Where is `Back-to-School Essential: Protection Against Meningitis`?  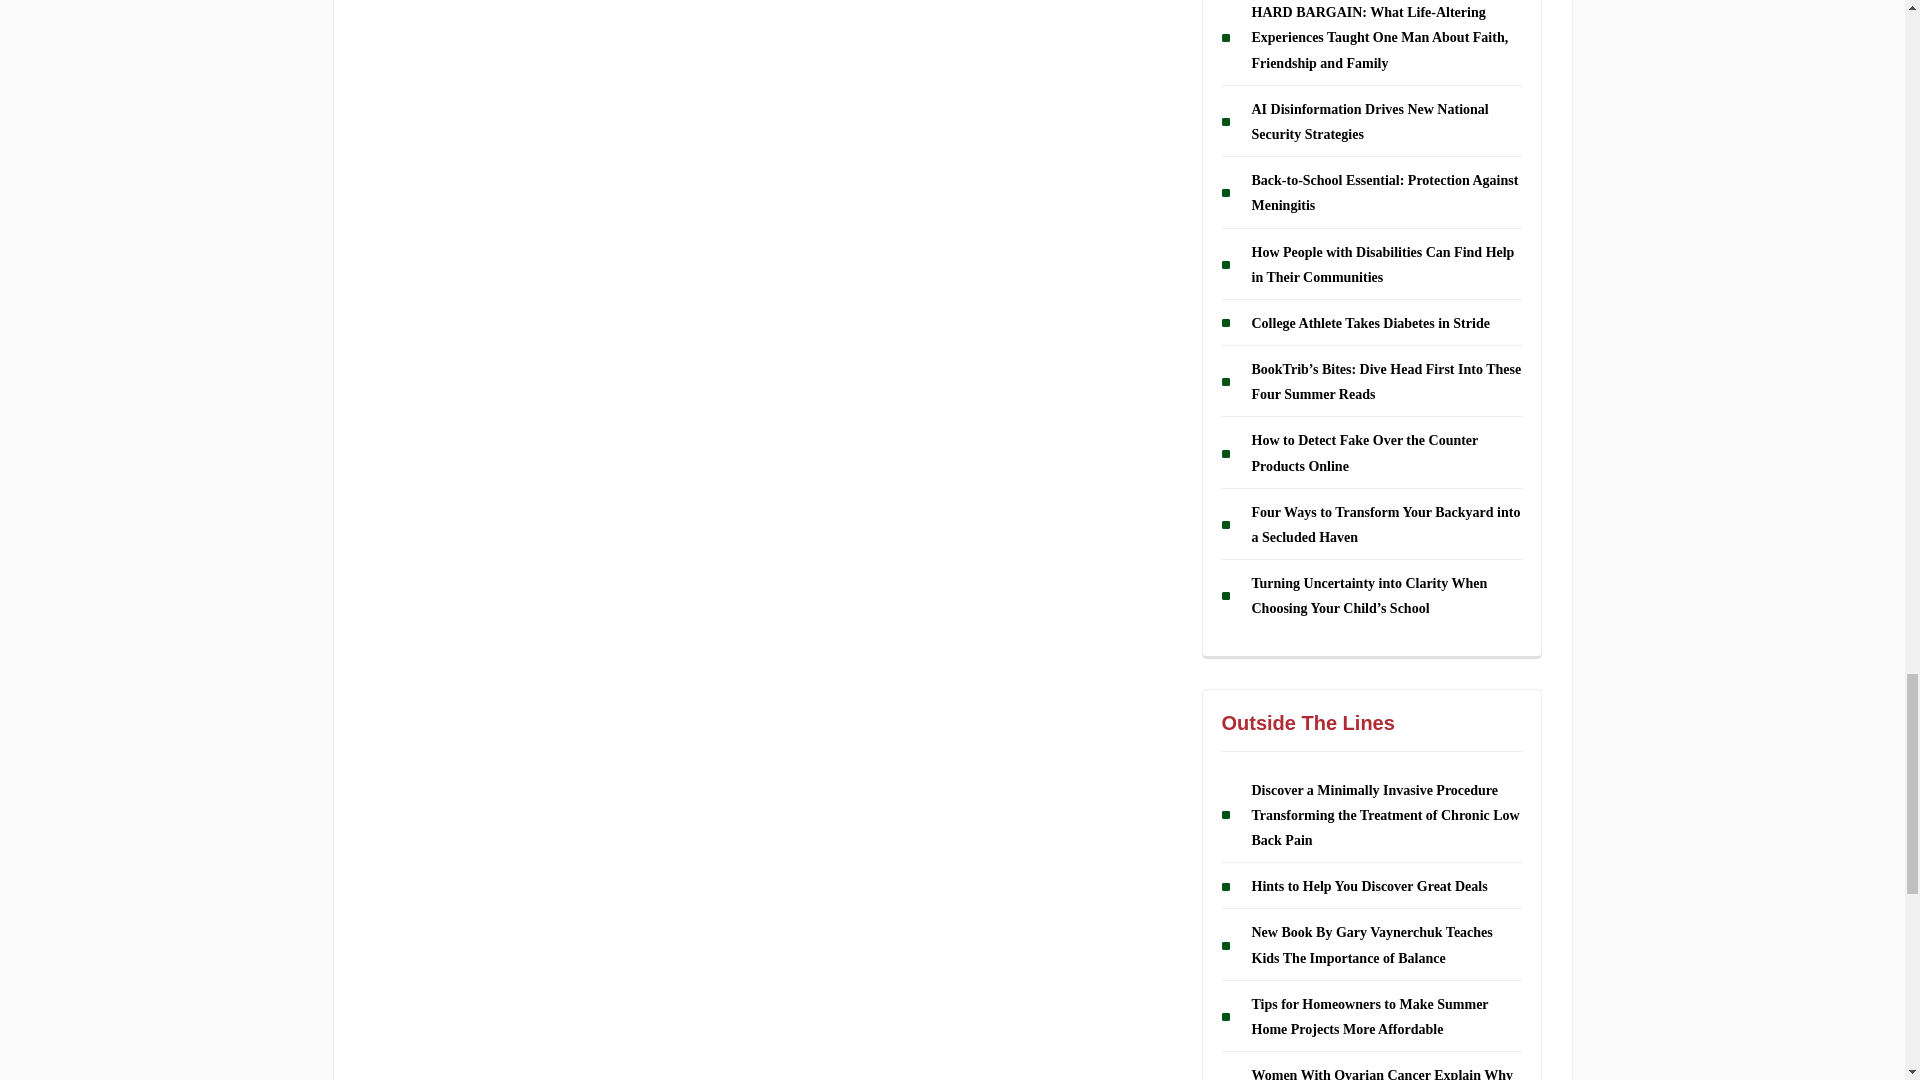
Back-to-School Essential: Protection Against Meningitis is located at coordinates (1384, 192).